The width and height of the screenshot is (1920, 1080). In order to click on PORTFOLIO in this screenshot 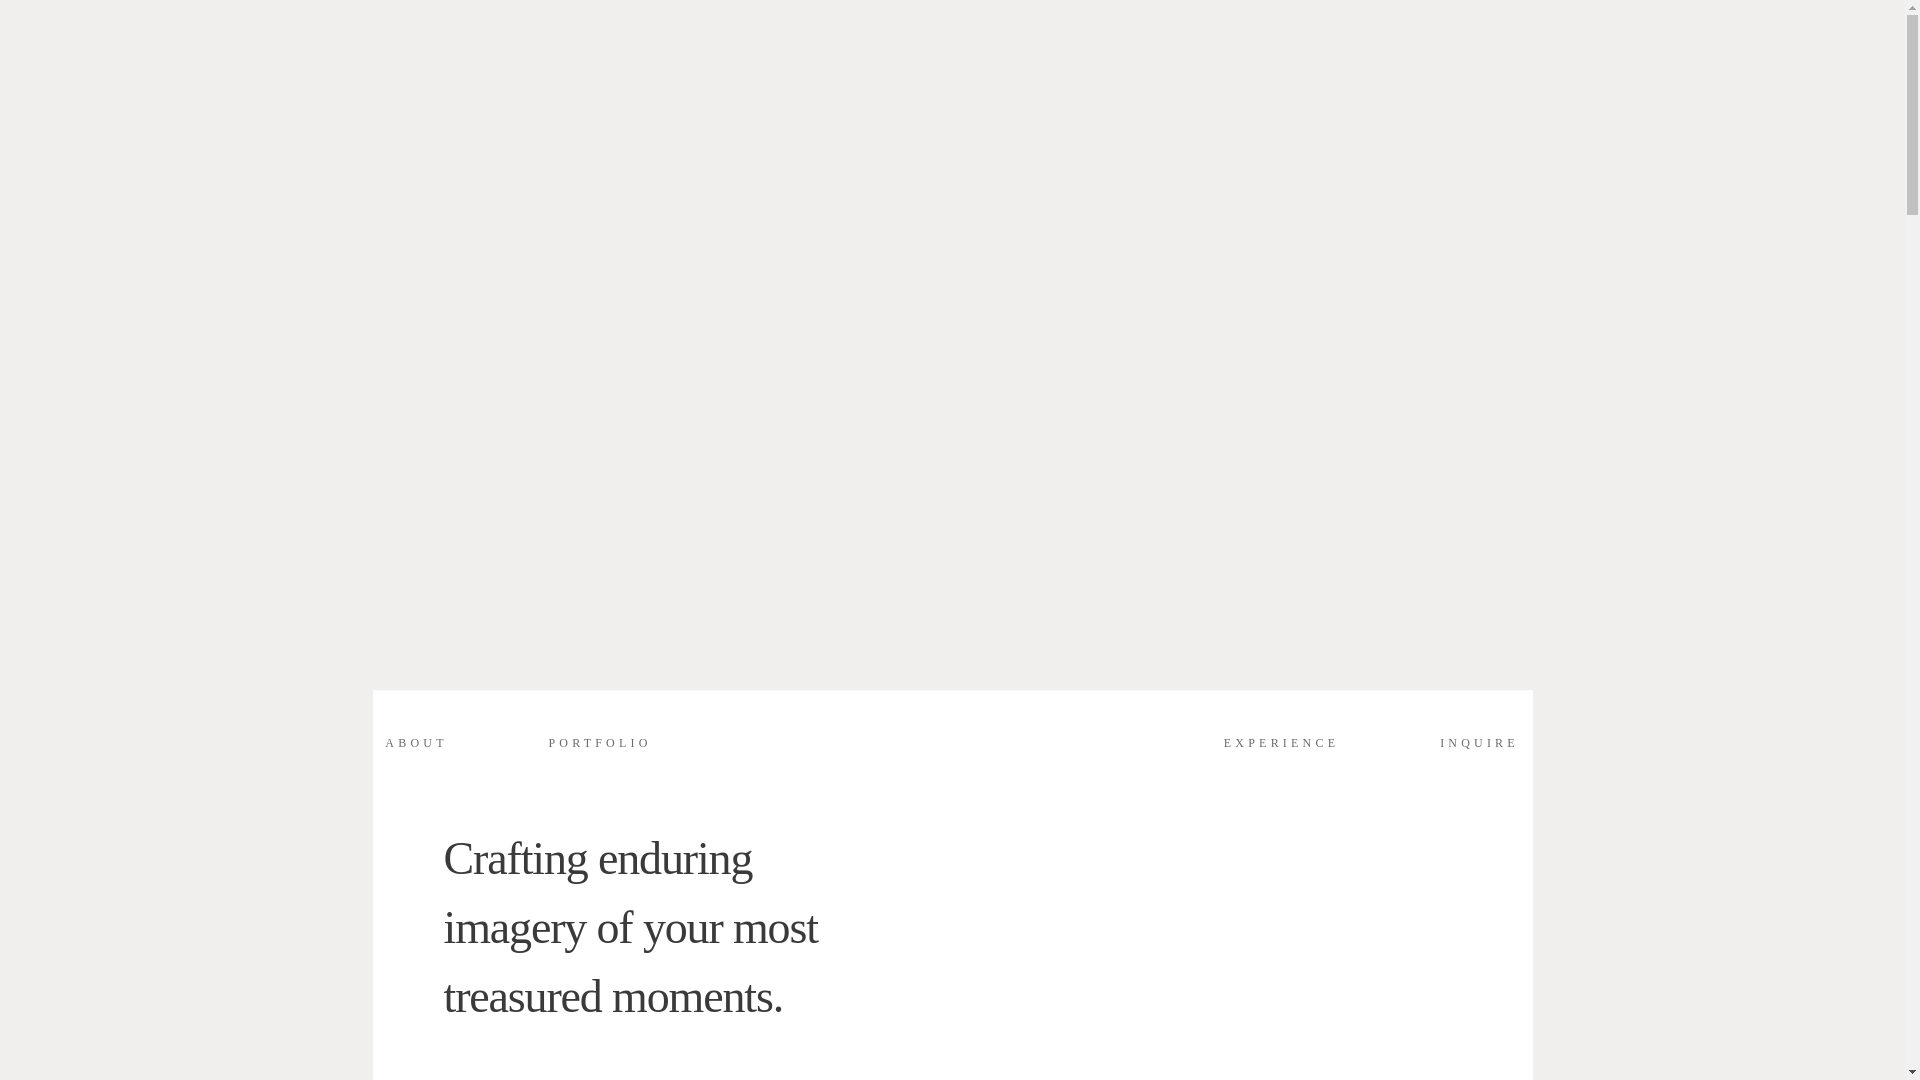, I will do `click(598, 744)`.